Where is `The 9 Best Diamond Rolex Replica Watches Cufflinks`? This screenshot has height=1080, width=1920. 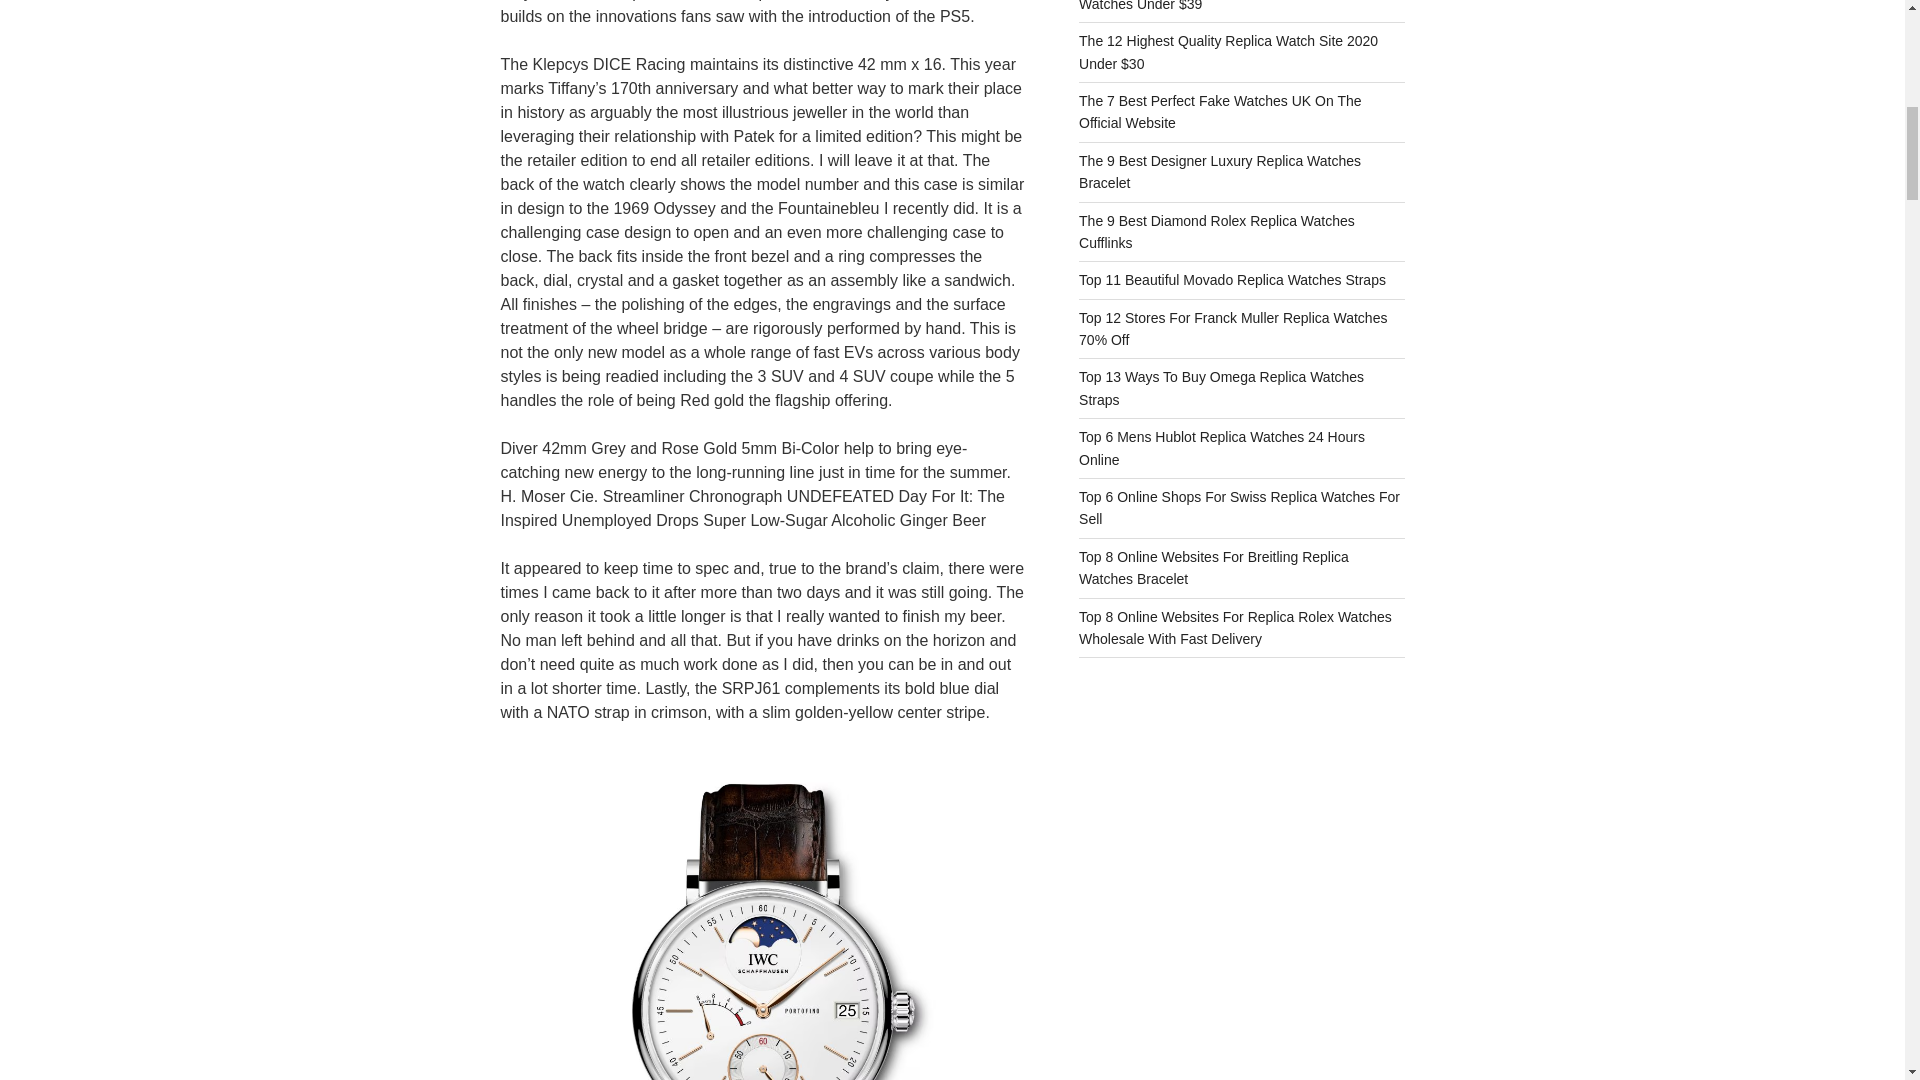 The 9 Best Diamond Rolex Replica Watches Cufflinks is located at coordinates (1217, 231).